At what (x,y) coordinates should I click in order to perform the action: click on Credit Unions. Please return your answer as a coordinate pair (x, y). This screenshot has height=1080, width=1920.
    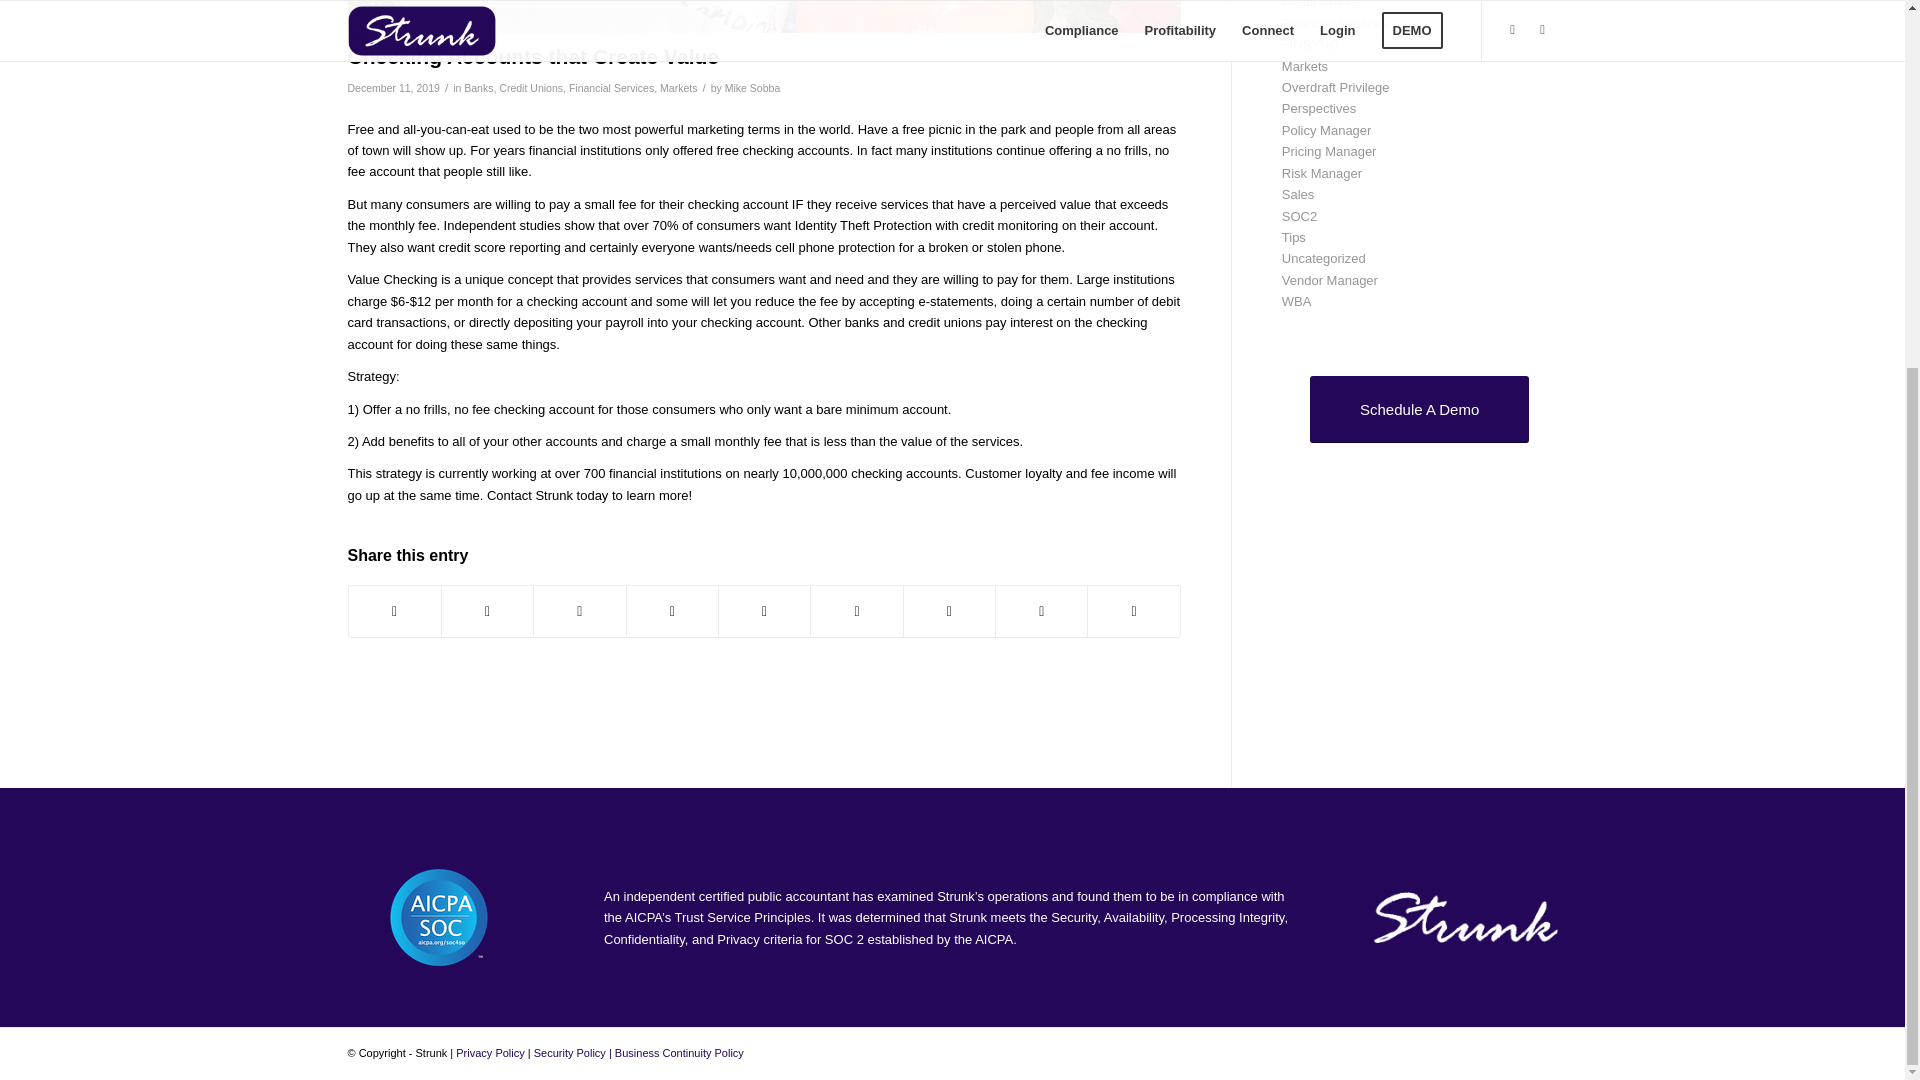
    Looking at the image, I should click on (530, 88).